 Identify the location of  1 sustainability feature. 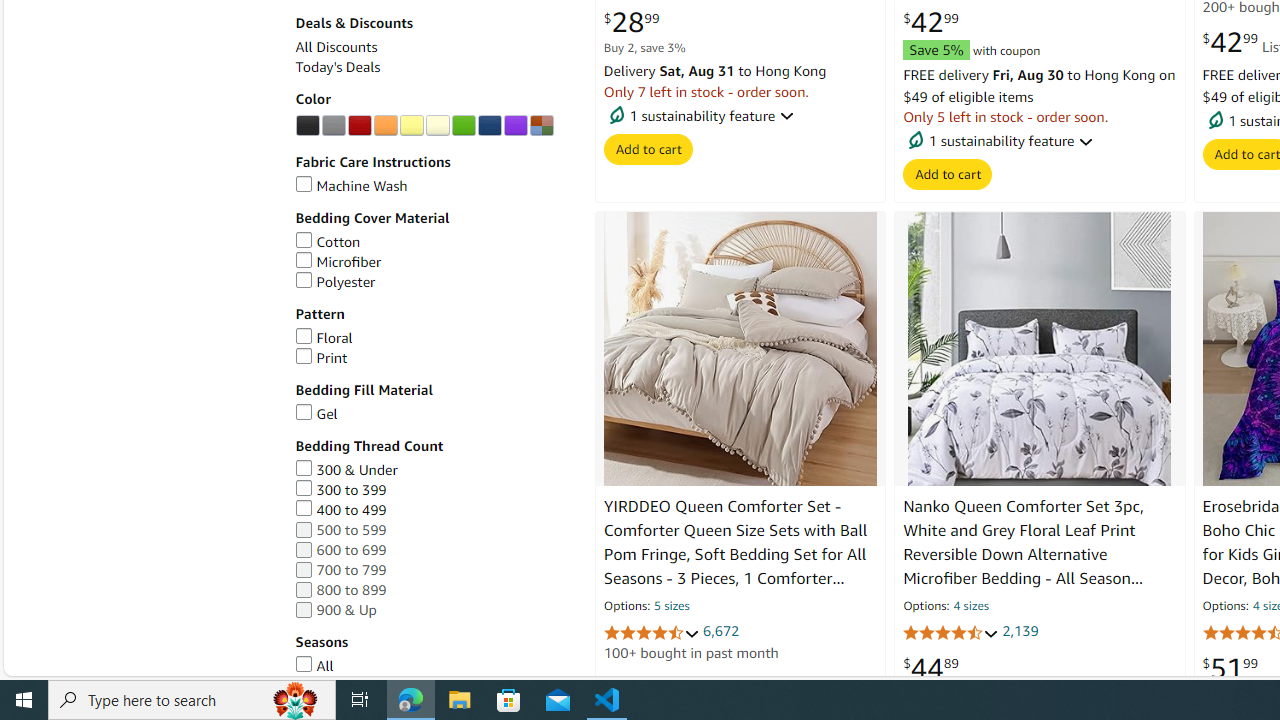
(1040, 141).